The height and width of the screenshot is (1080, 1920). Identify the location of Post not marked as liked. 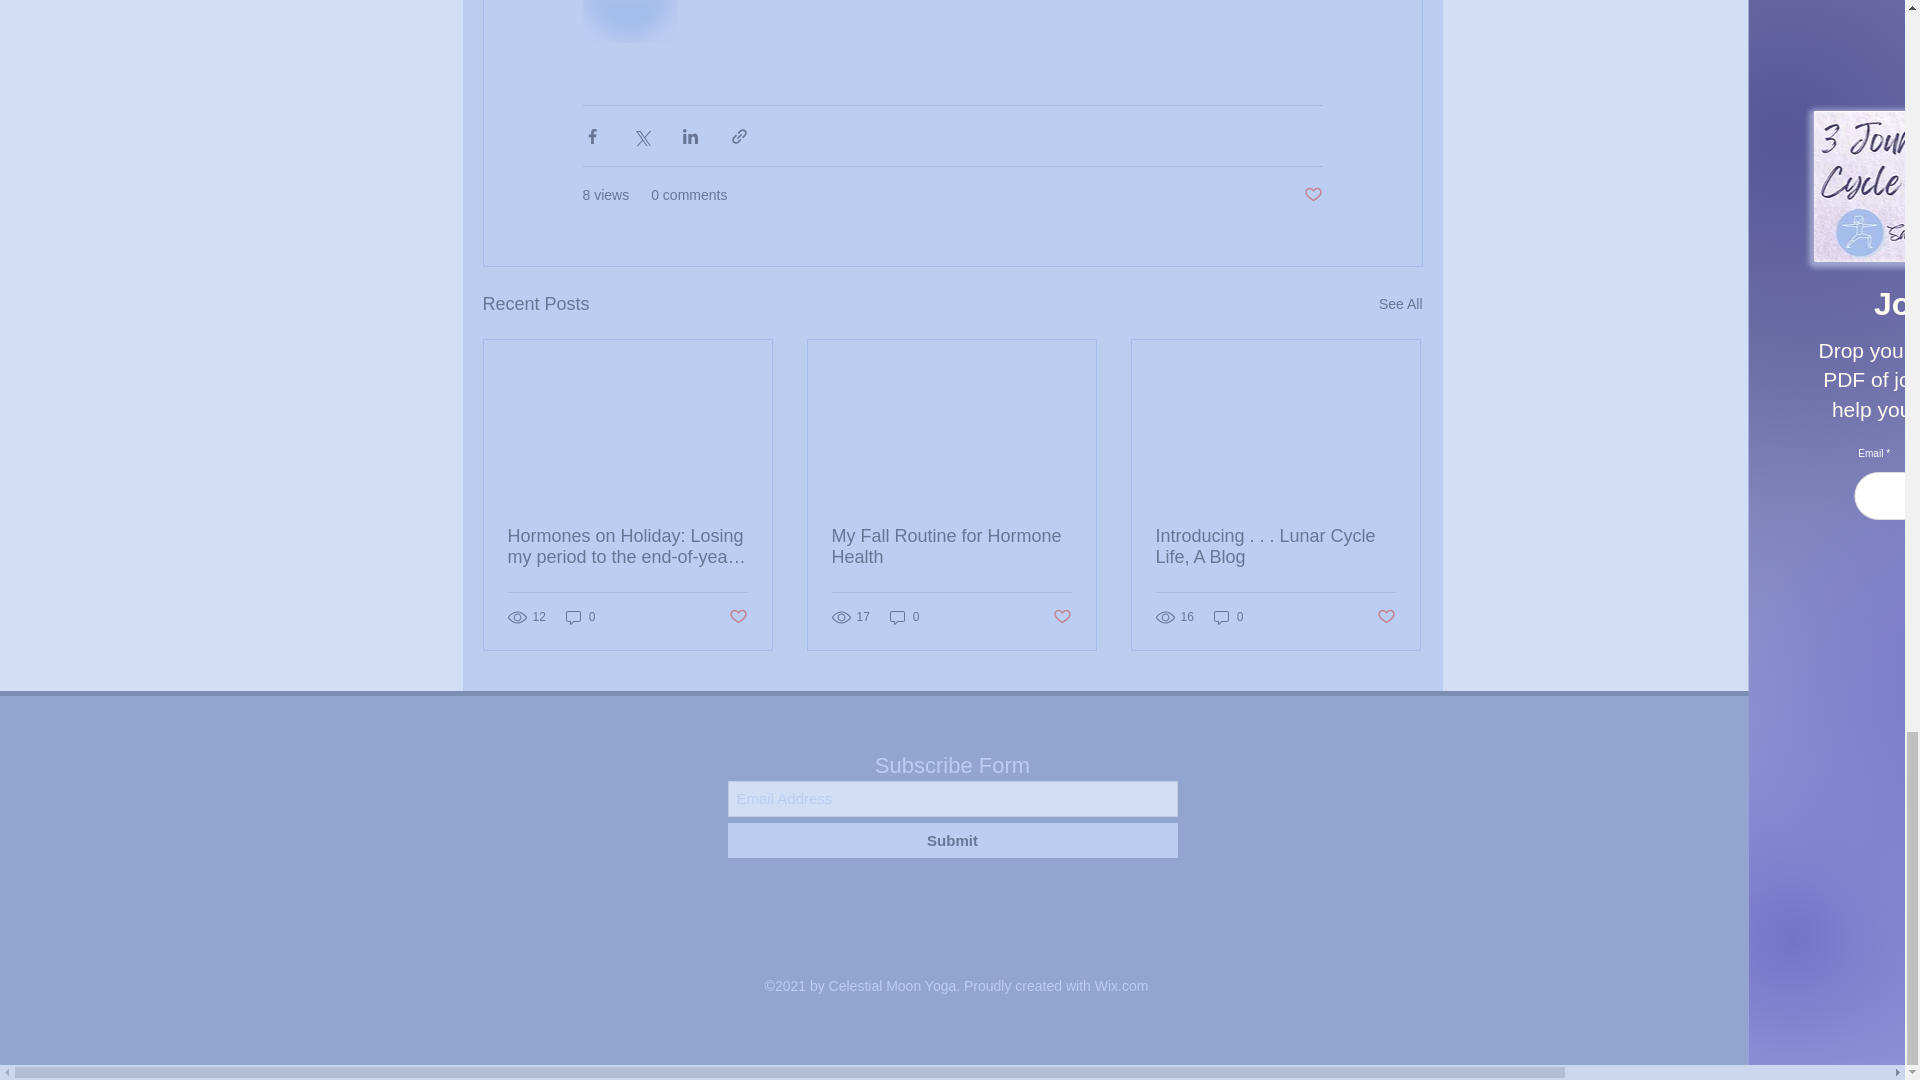
(1312, 195).